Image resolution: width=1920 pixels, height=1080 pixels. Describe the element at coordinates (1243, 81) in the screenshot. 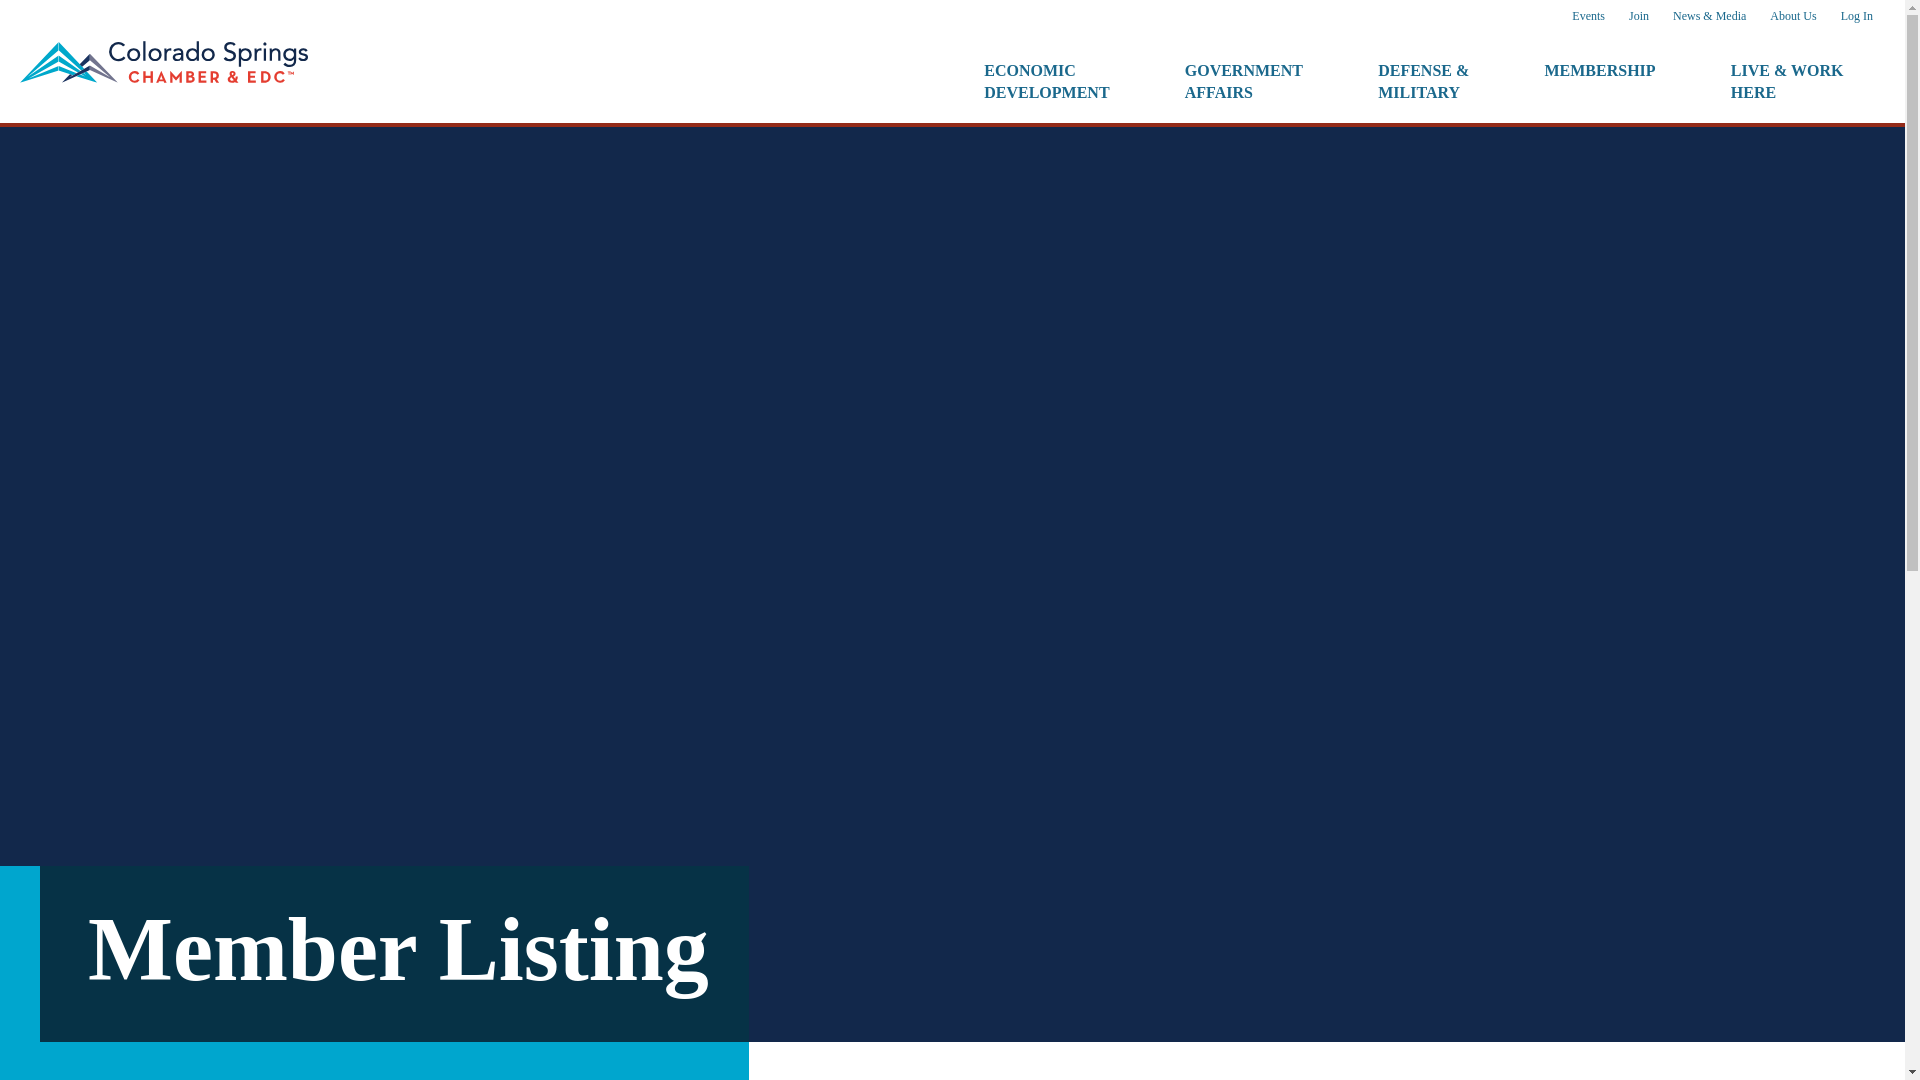

I see `MEMBERSHIP` at that location.